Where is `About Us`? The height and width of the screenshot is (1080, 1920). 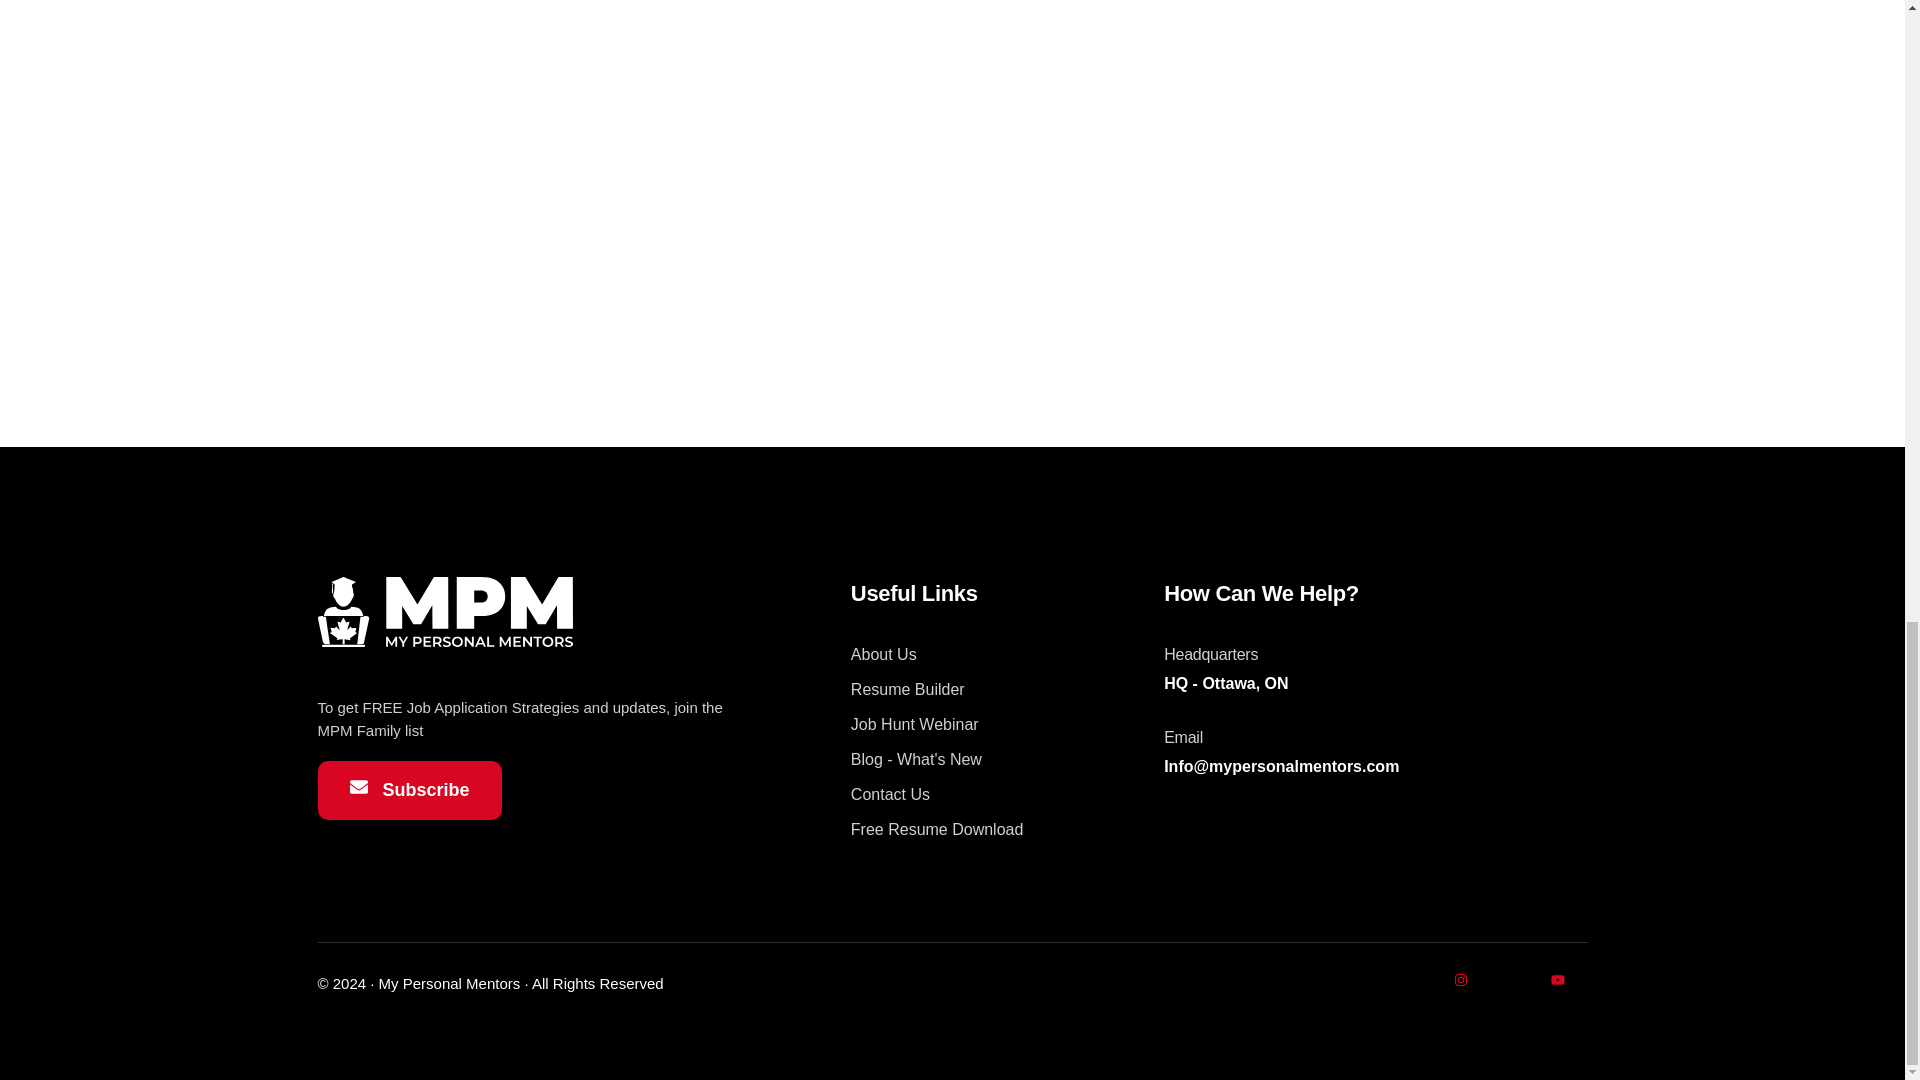 About Us is located at coordinates (1006, 654).